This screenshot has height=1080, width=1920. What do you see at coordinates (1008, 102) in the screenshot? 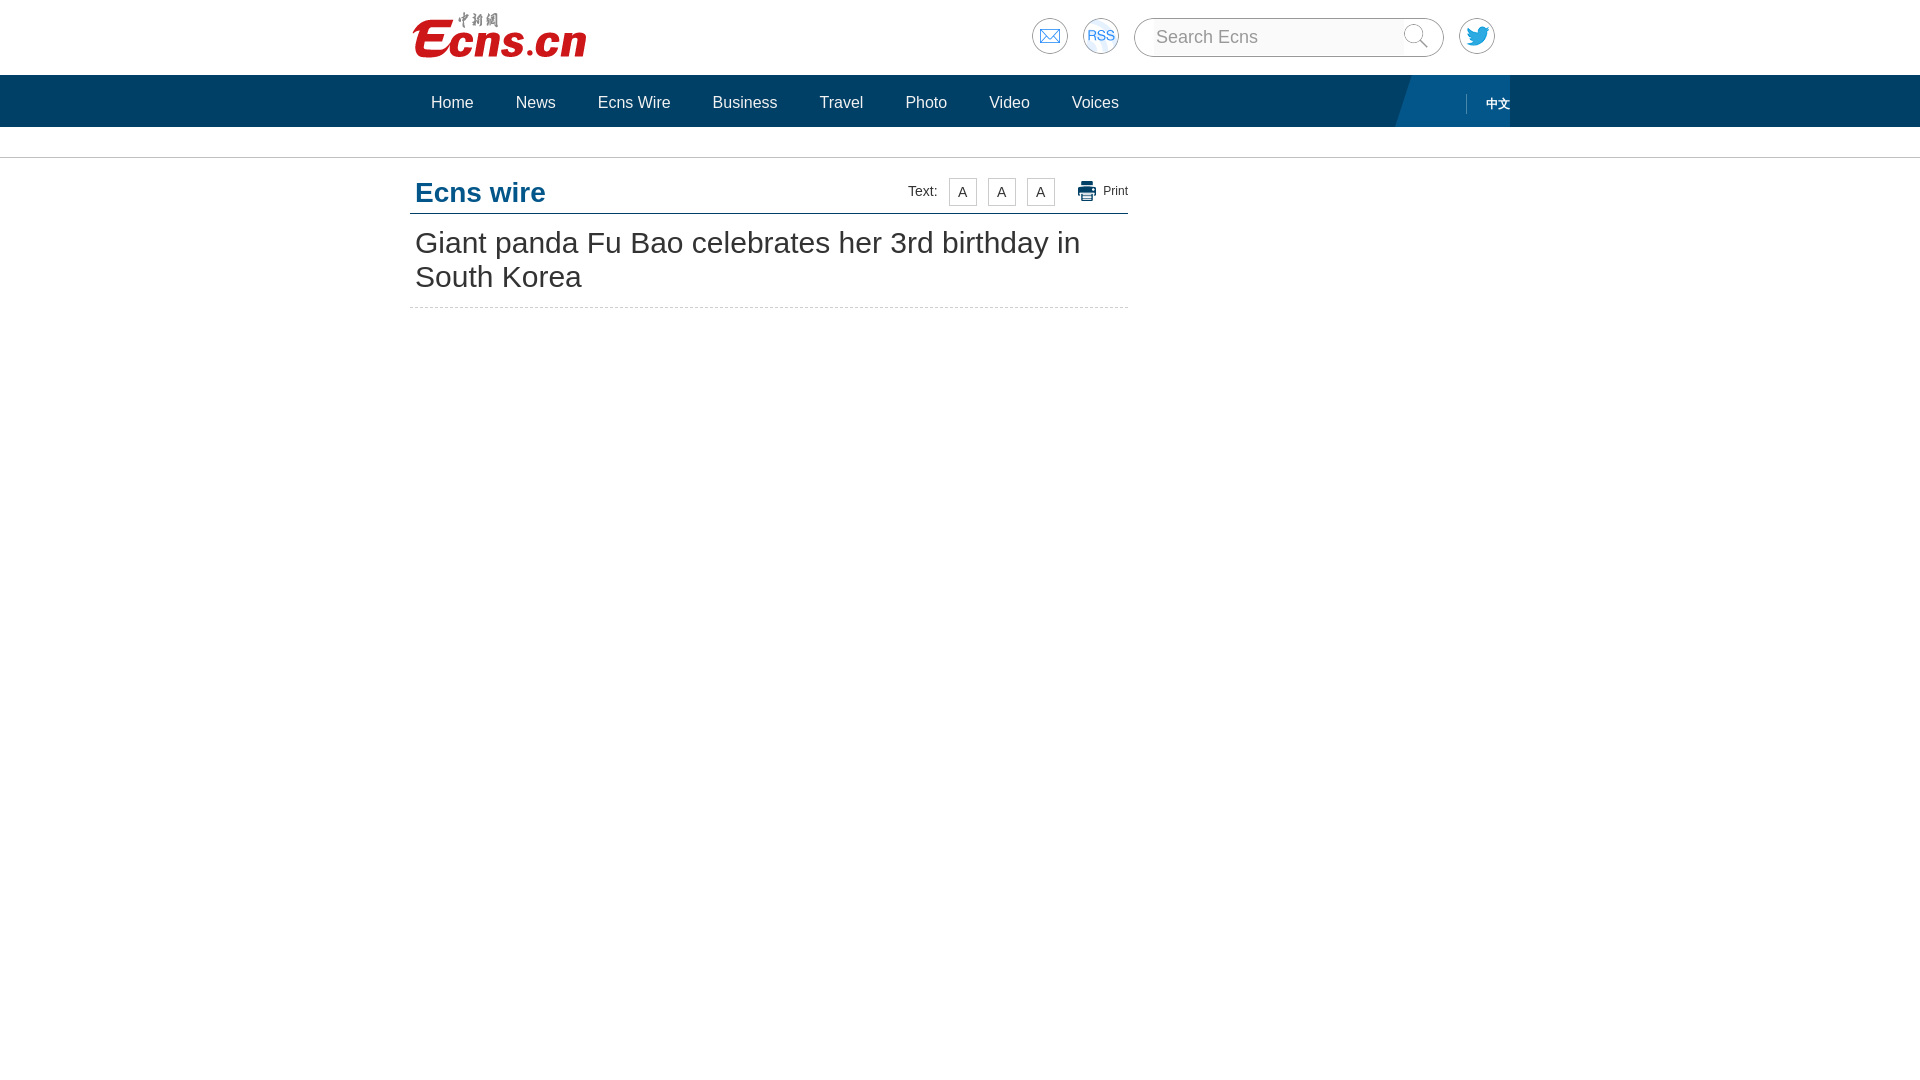
I see `Video` at bounding box center [1008, 102].